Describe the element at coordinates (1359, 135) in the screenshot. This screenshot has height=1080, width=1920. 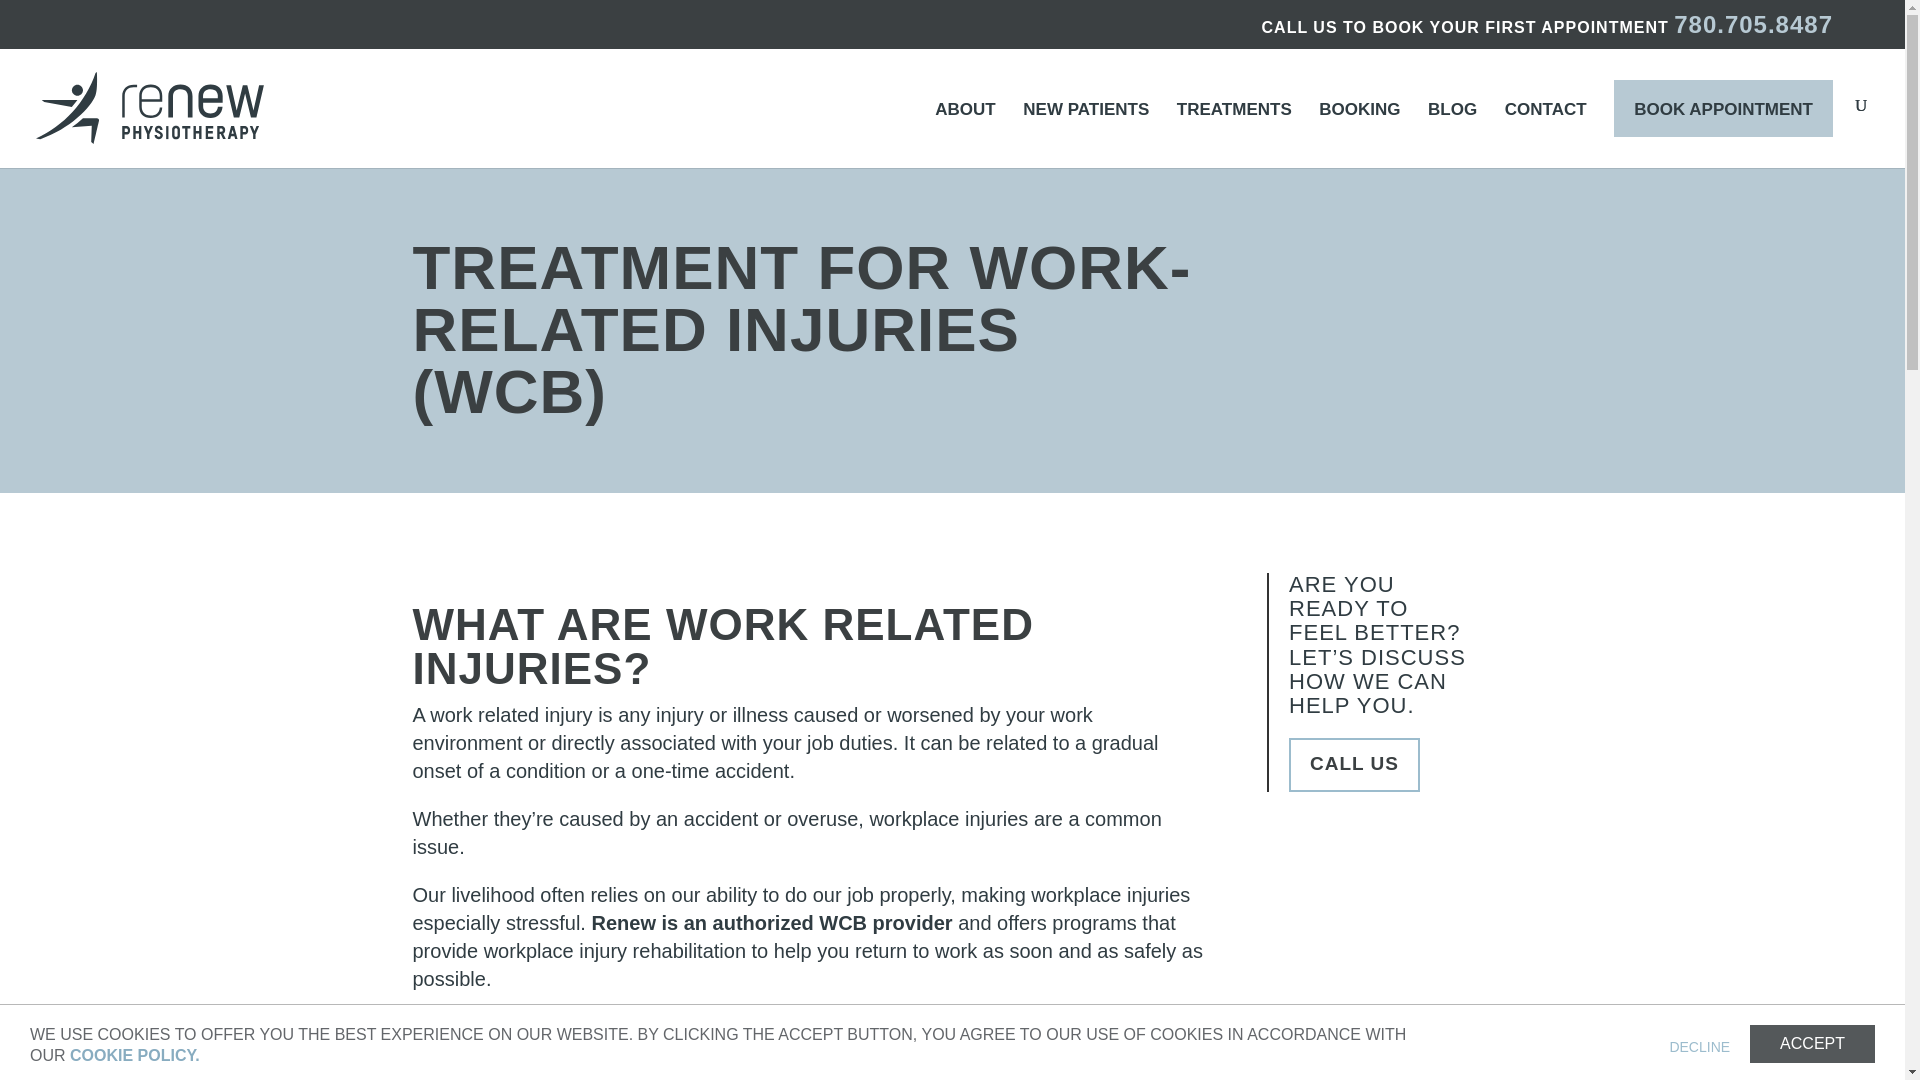
I see `BOOKING` at that location.